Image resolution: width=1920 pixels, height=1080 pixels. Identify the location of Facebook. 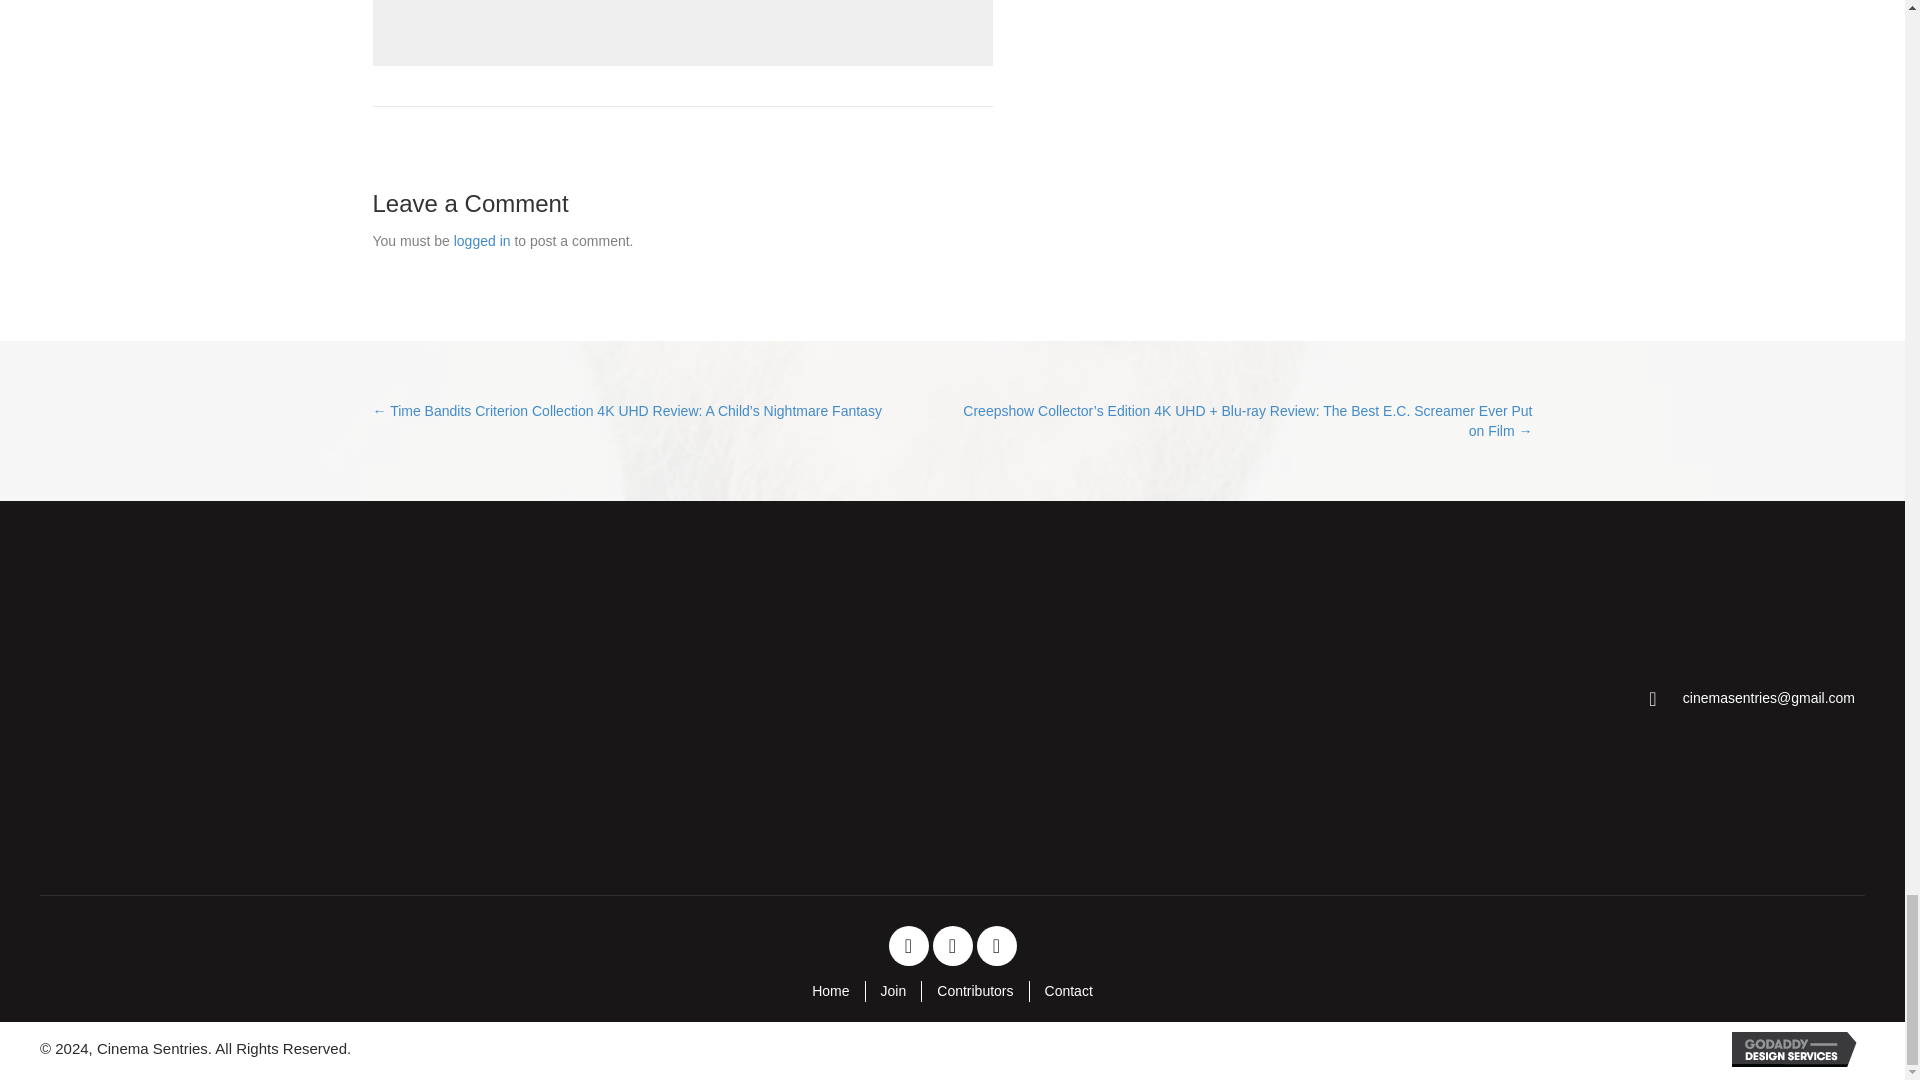
(907, 945).